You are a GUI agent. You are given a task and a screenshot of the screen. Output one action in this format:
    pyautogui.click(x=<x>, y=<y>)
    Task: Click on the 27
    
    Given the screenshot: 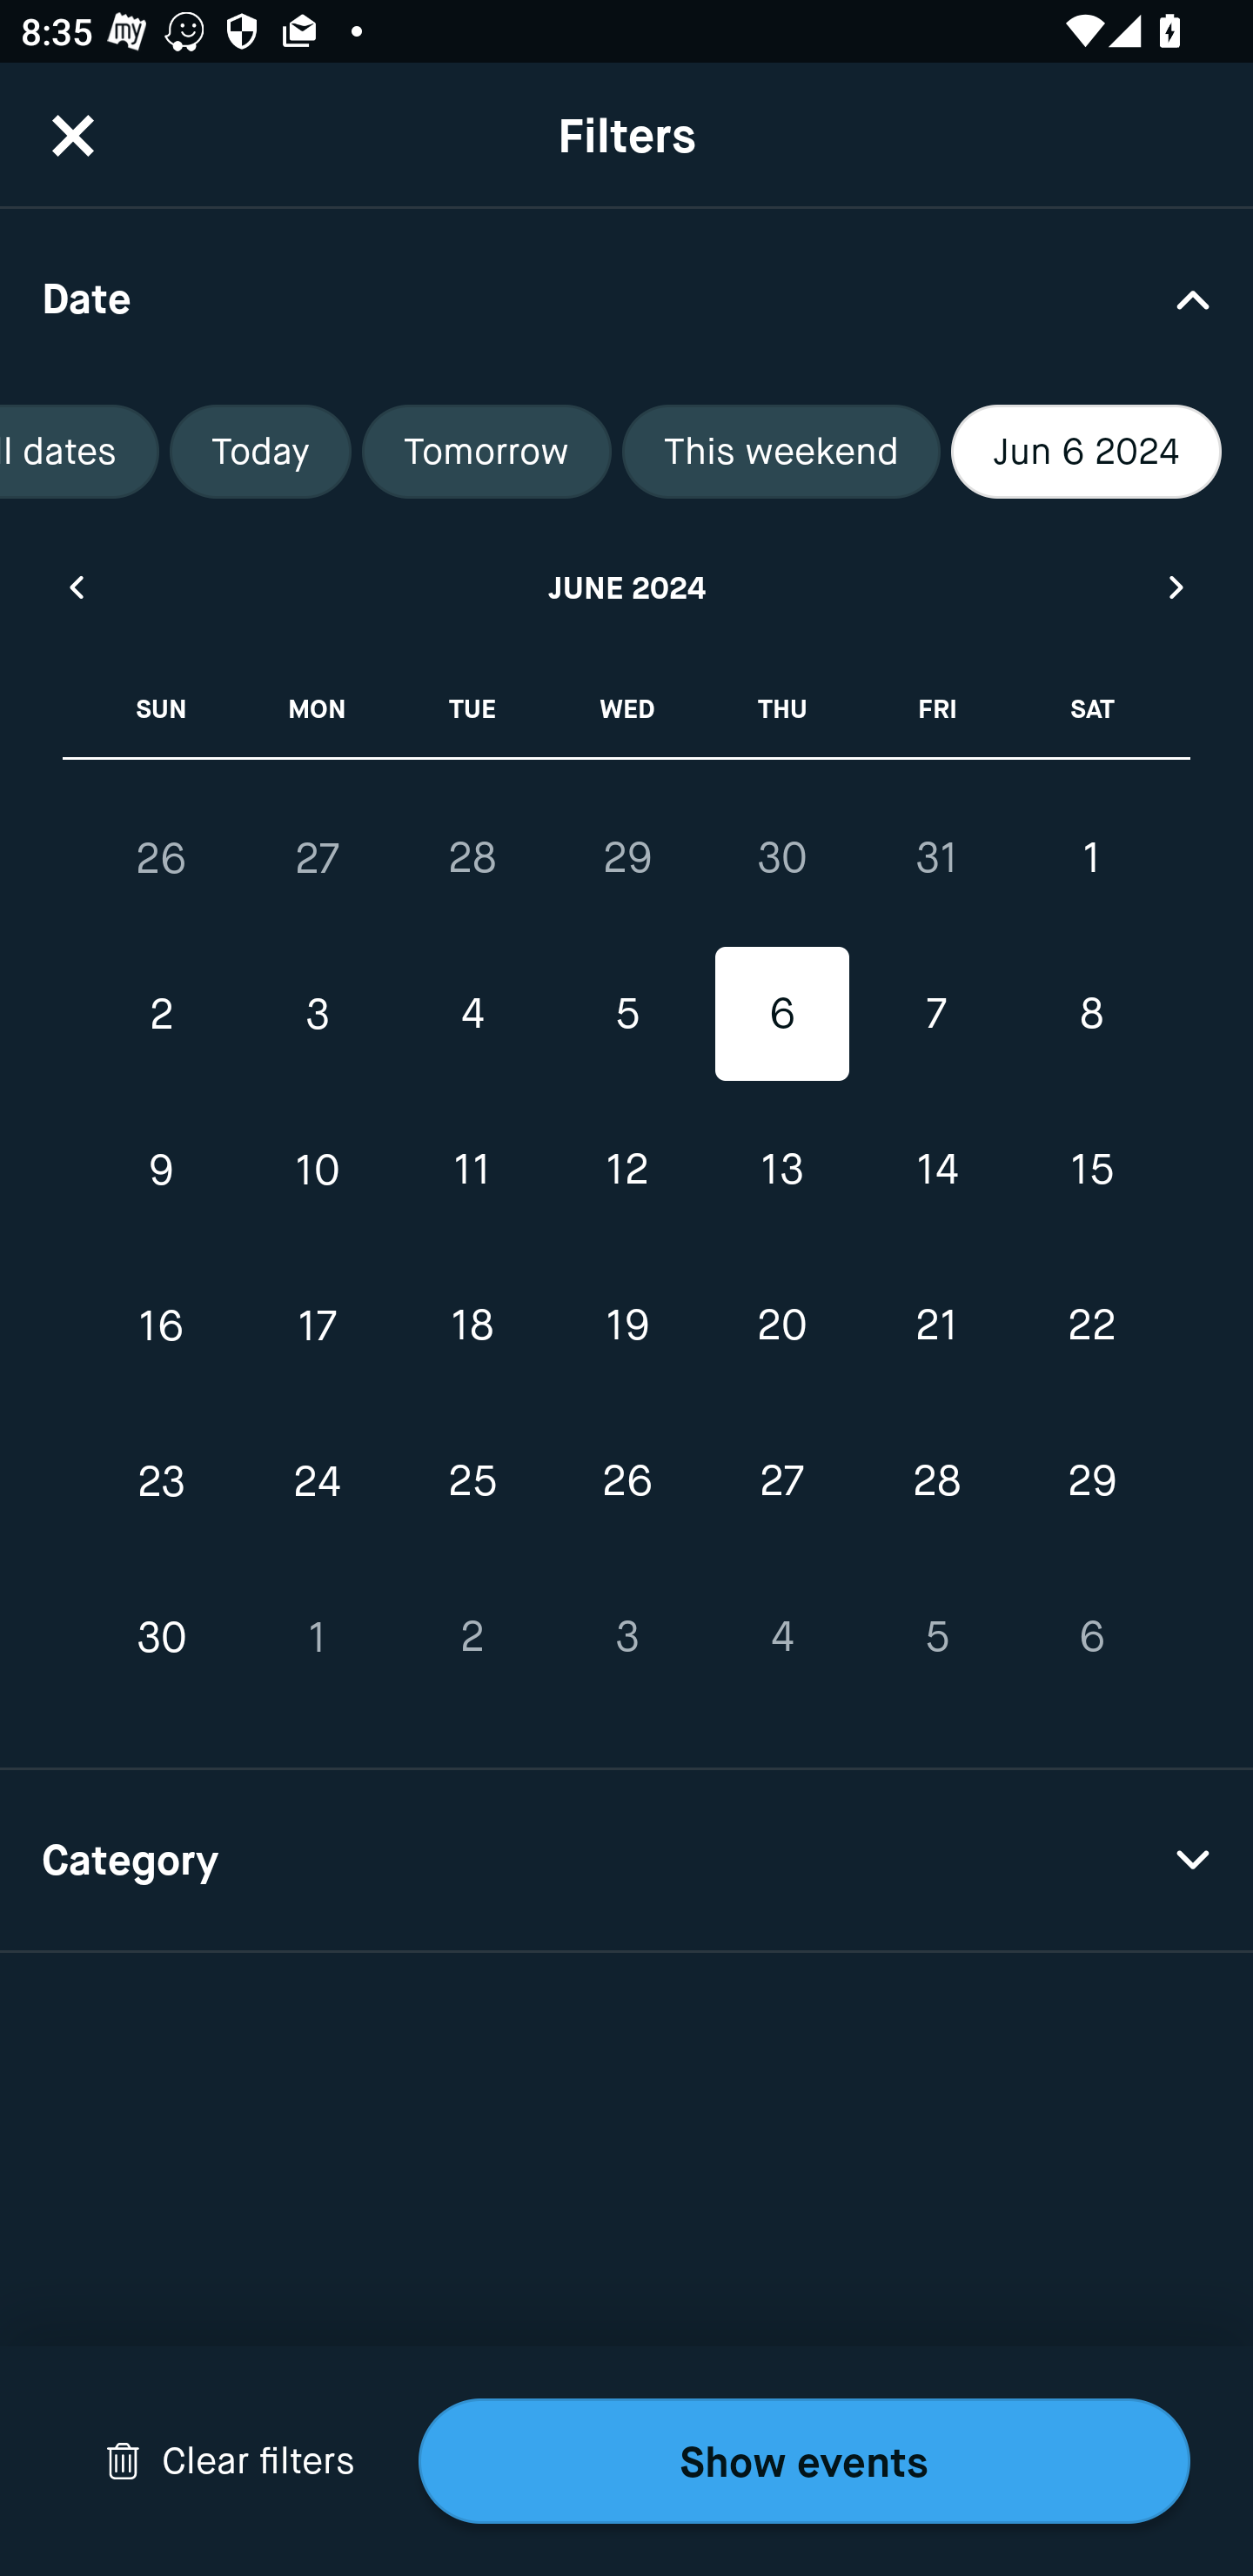 What is the action you would take?
    pyautogui.click(x=317, y=858)
    